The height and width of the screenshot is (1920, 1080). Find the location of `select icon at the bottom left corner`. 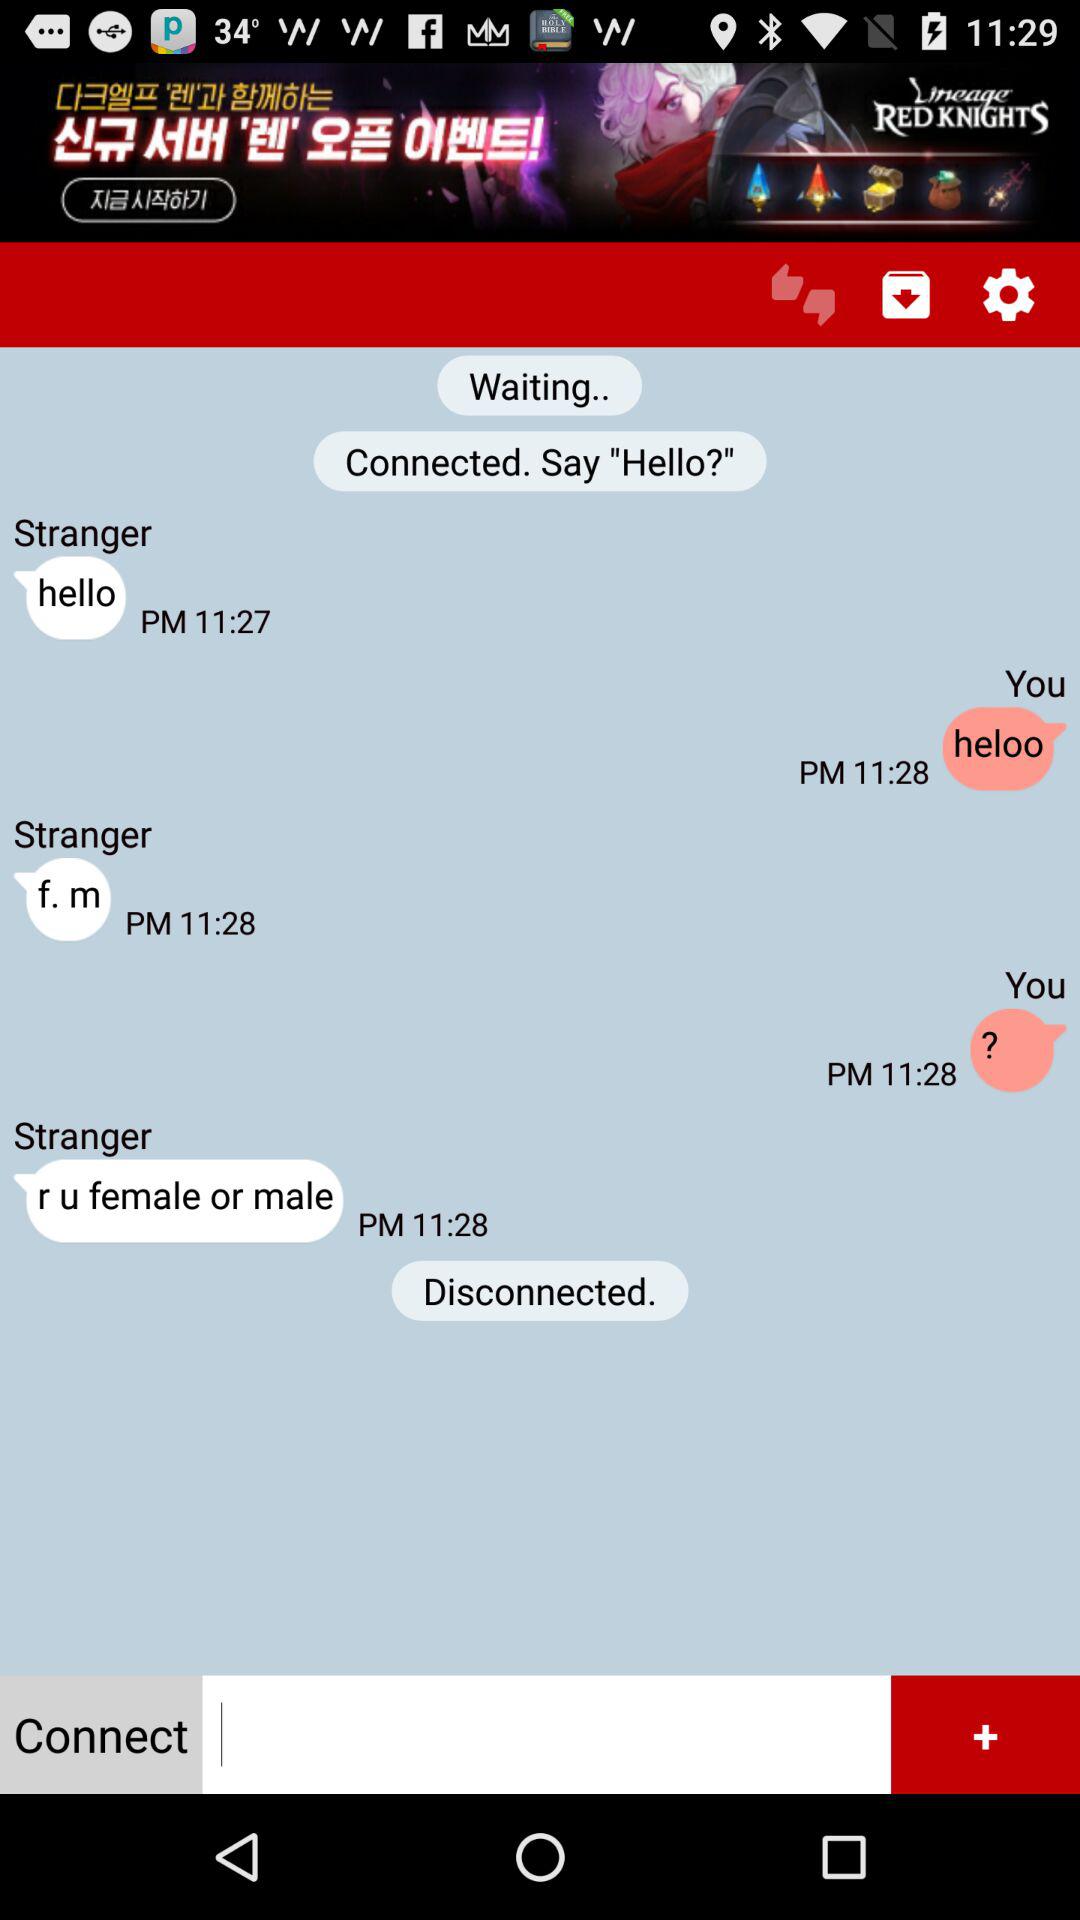

select icon at the bottom left corner is located at coordinates (101, 1734).